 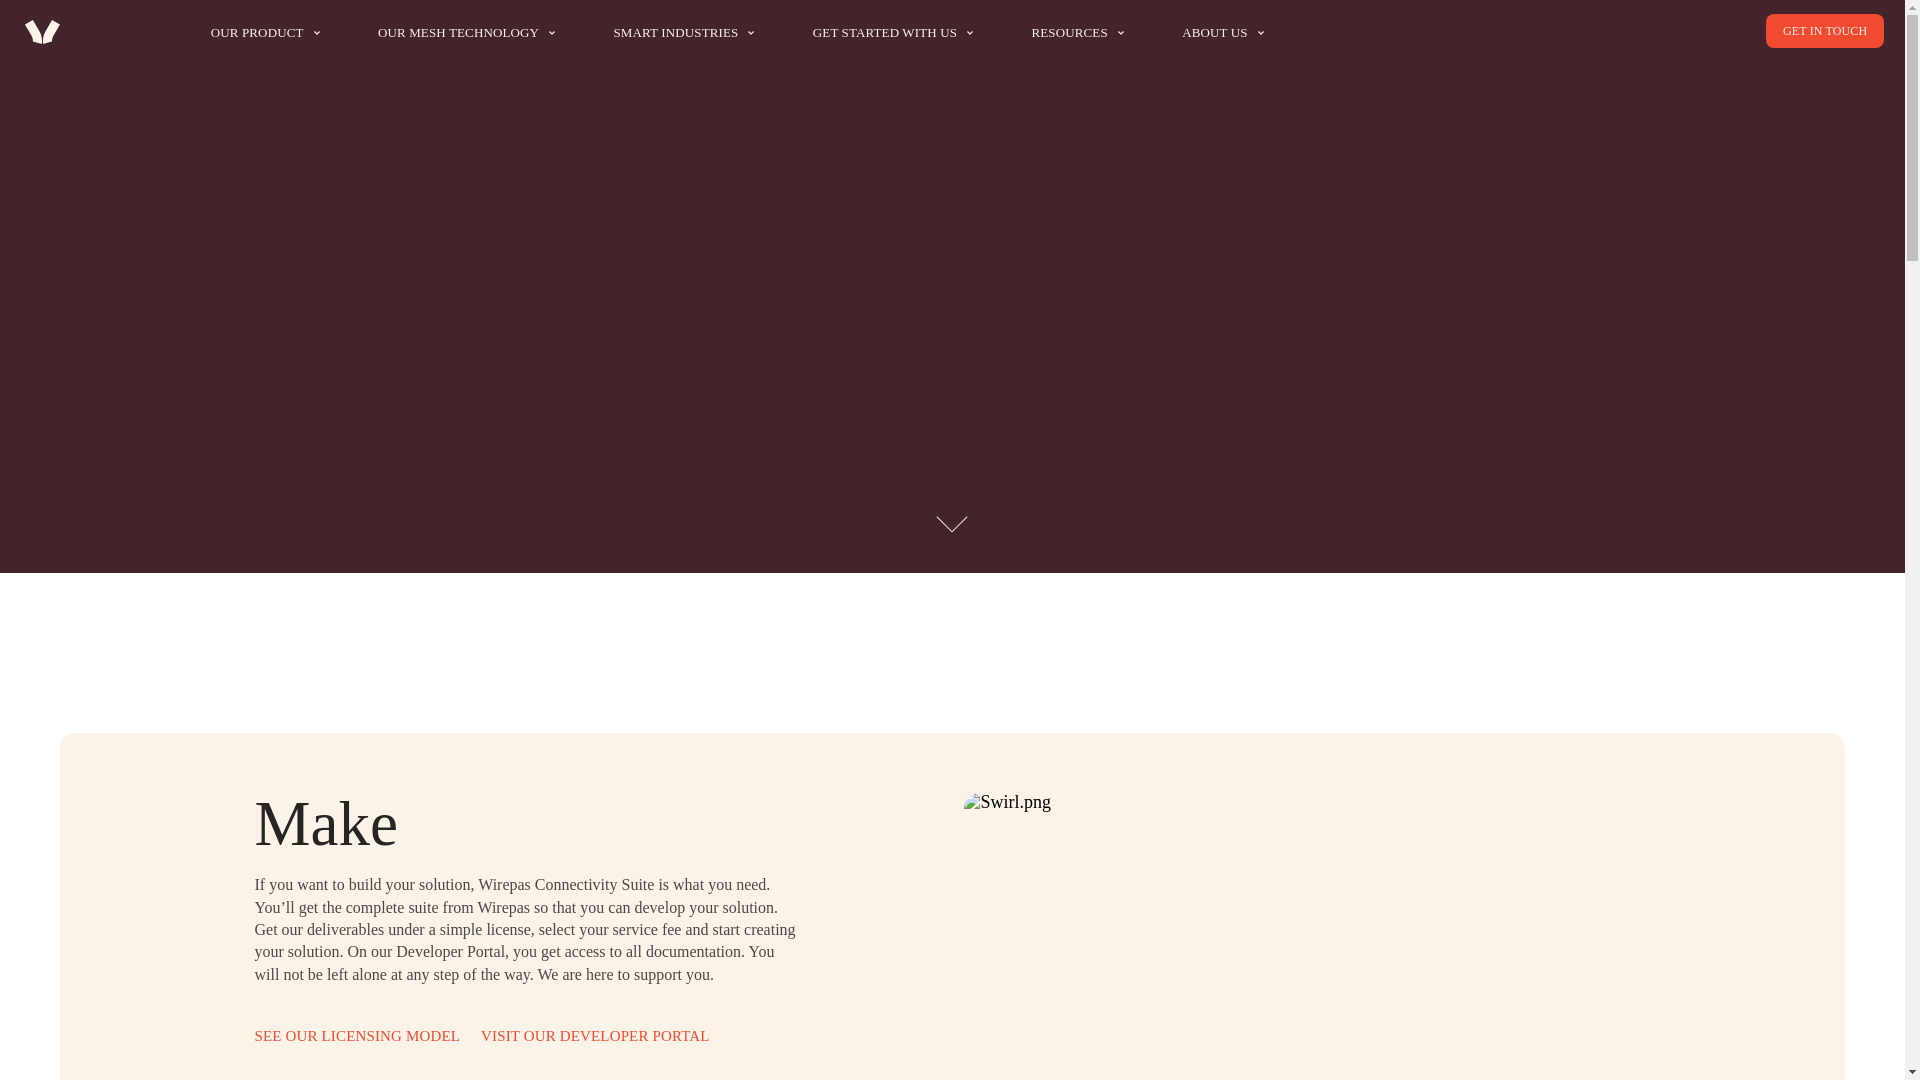 What do you see at coordinates (683, 32) in the screenshot?
I see `SMART INDUSTRIES` at bounding box center [683, 32].